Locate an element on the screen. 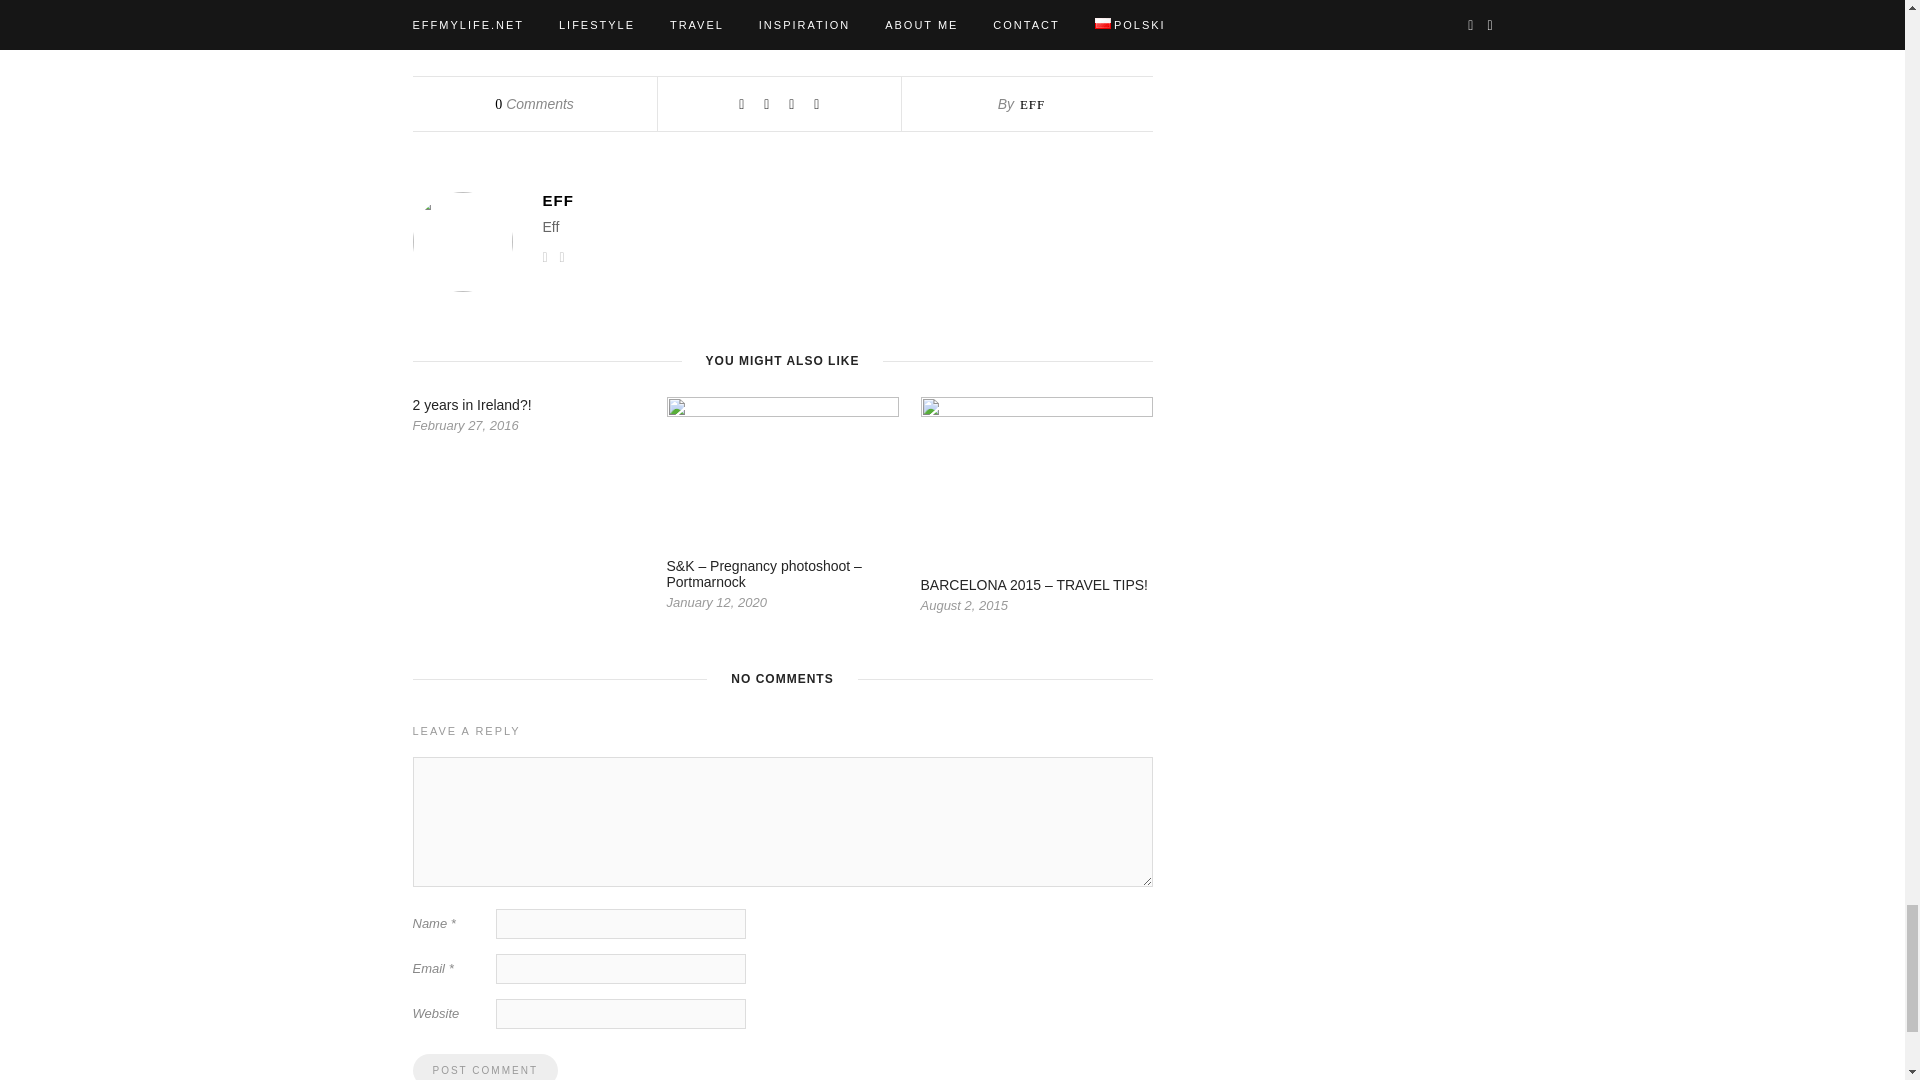 This screenshot has height=1080, width=1920. EFF is located at coordinates (1032, 104).